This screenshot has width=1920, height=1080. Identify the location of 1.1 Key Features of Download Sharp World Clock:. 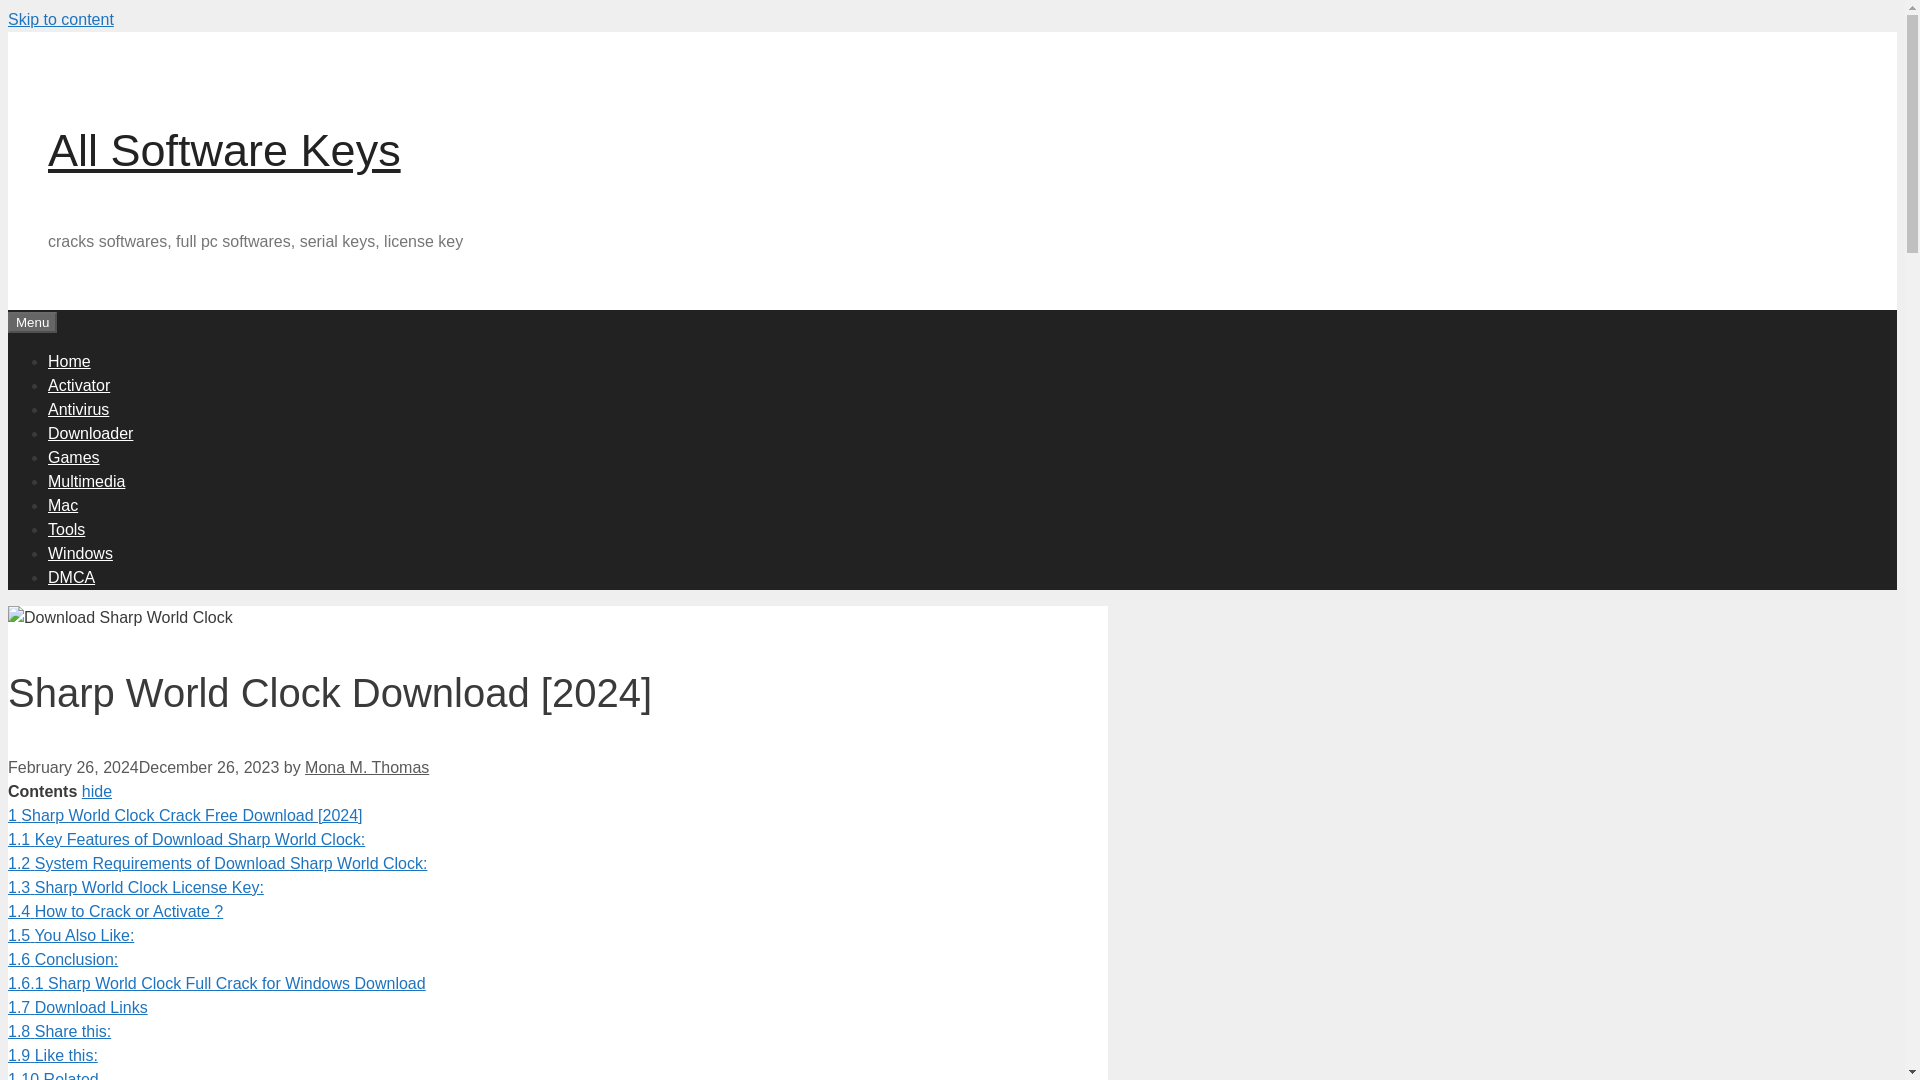
(186, 838).